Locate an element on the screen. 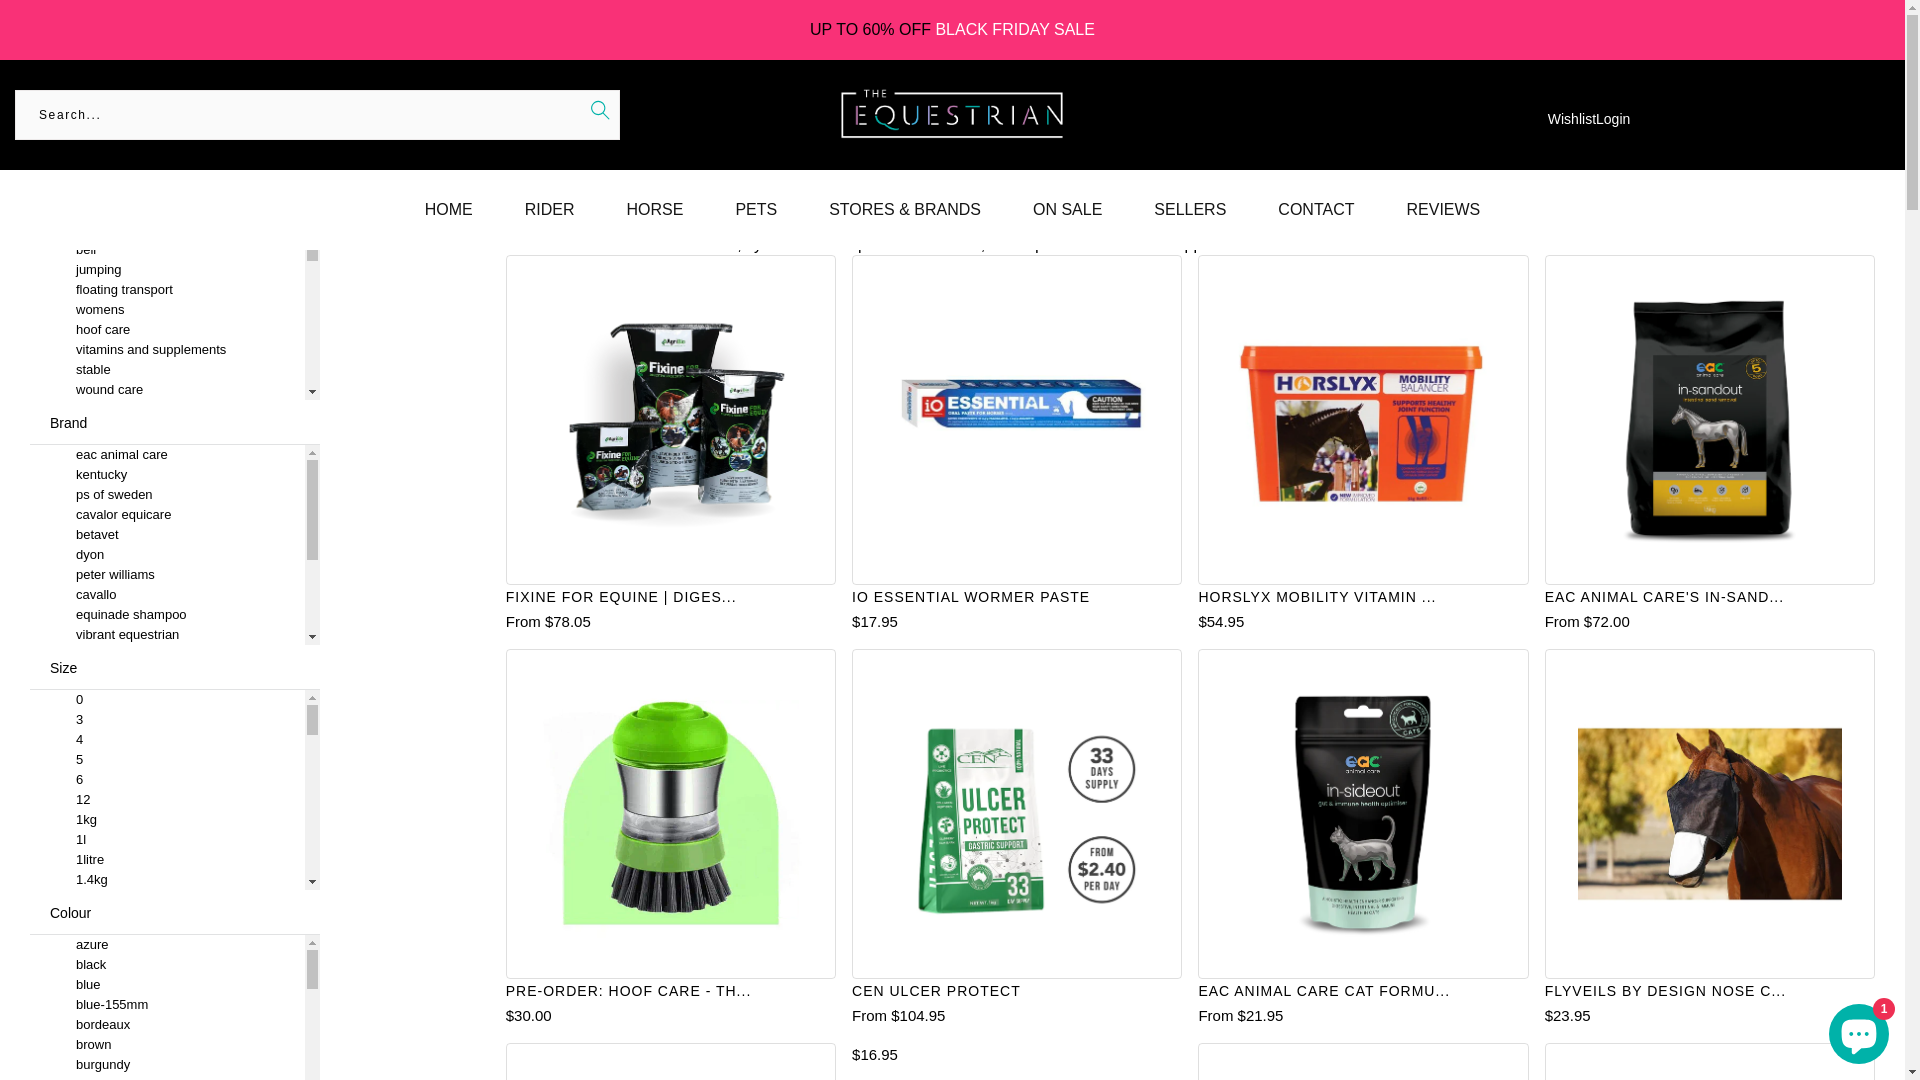 This screenshot has height=1080, width=1920. equine vitamins and supplements. is located at coordinates (1142, 244).